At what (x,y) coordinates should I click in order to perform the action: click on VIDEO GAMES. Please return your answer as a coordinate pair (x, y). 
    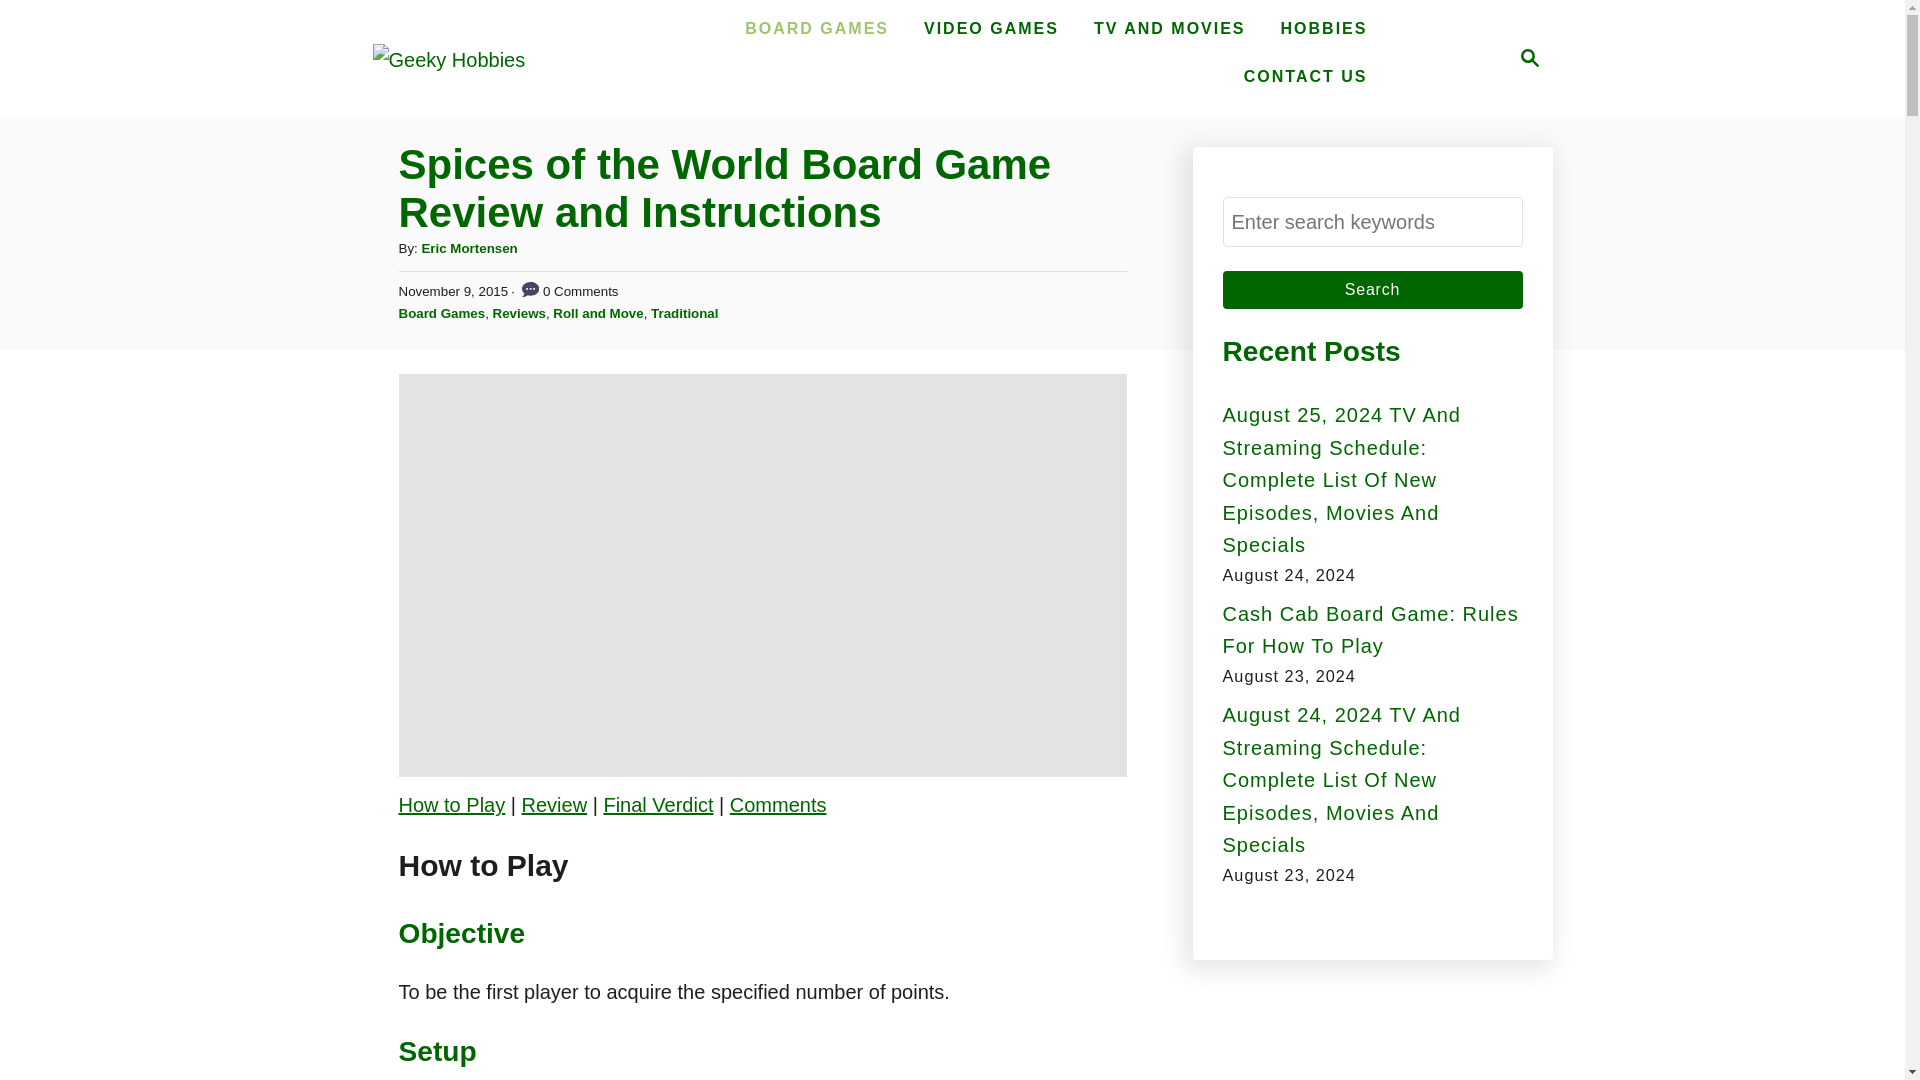
    Looking at the image, I should click on (991, 28).